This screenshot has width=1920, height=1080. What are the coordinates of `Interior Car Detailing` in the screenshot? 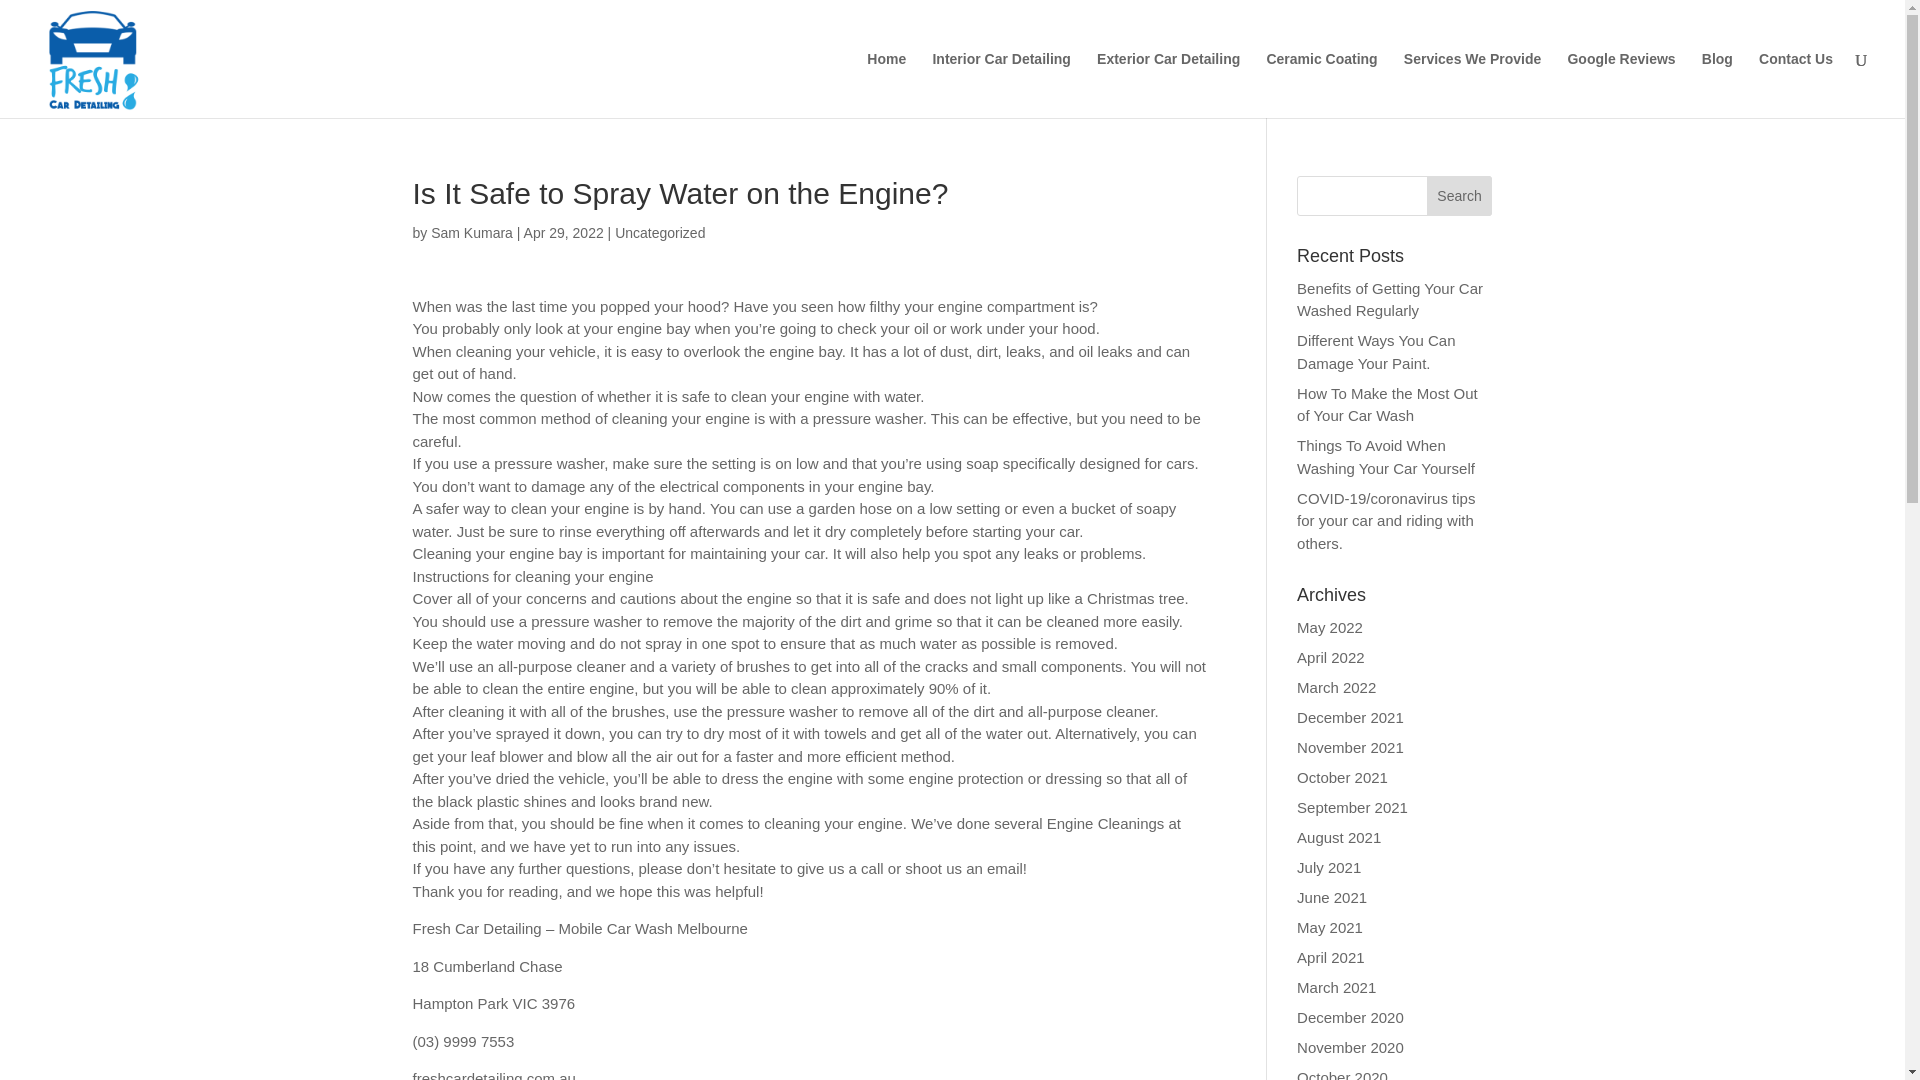 It's located at (1000, 84).